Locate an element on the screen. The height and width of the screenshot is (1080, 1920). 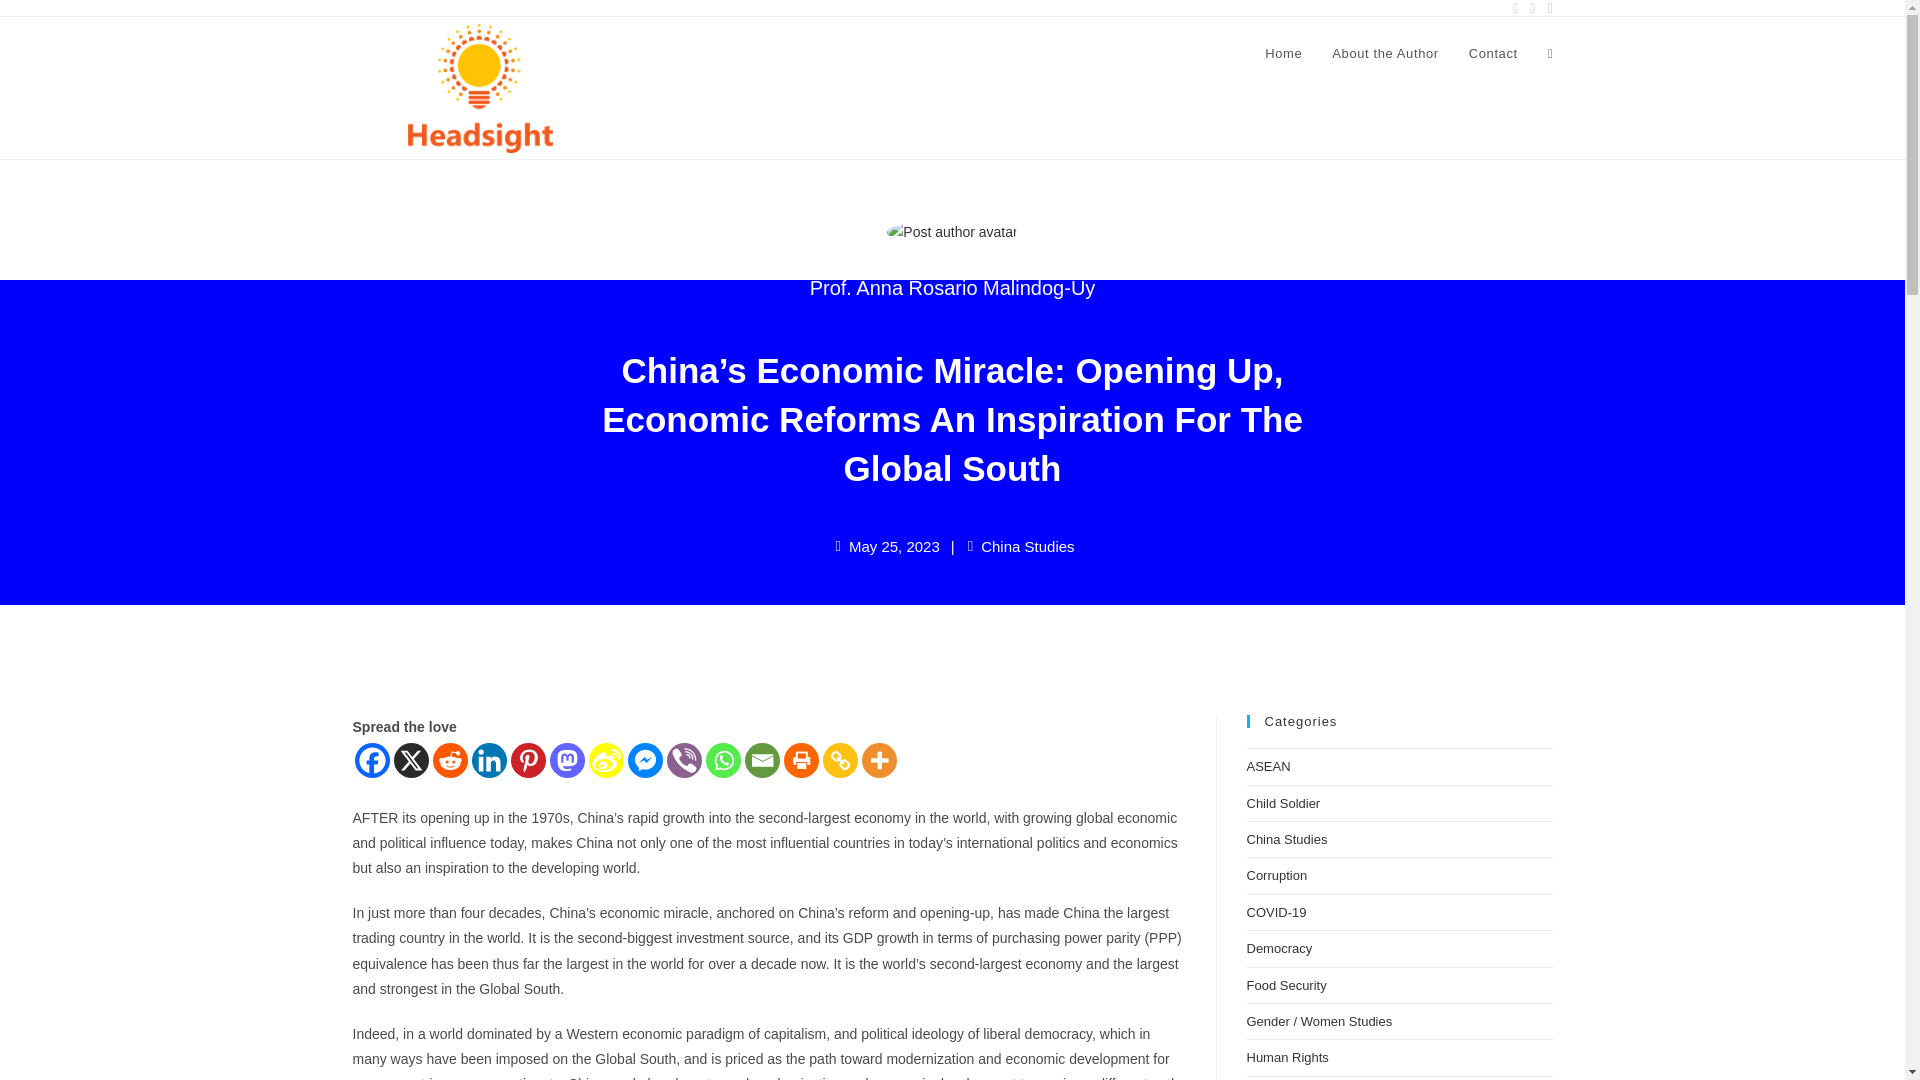
Copy Link is located at coordinates (838, 760).